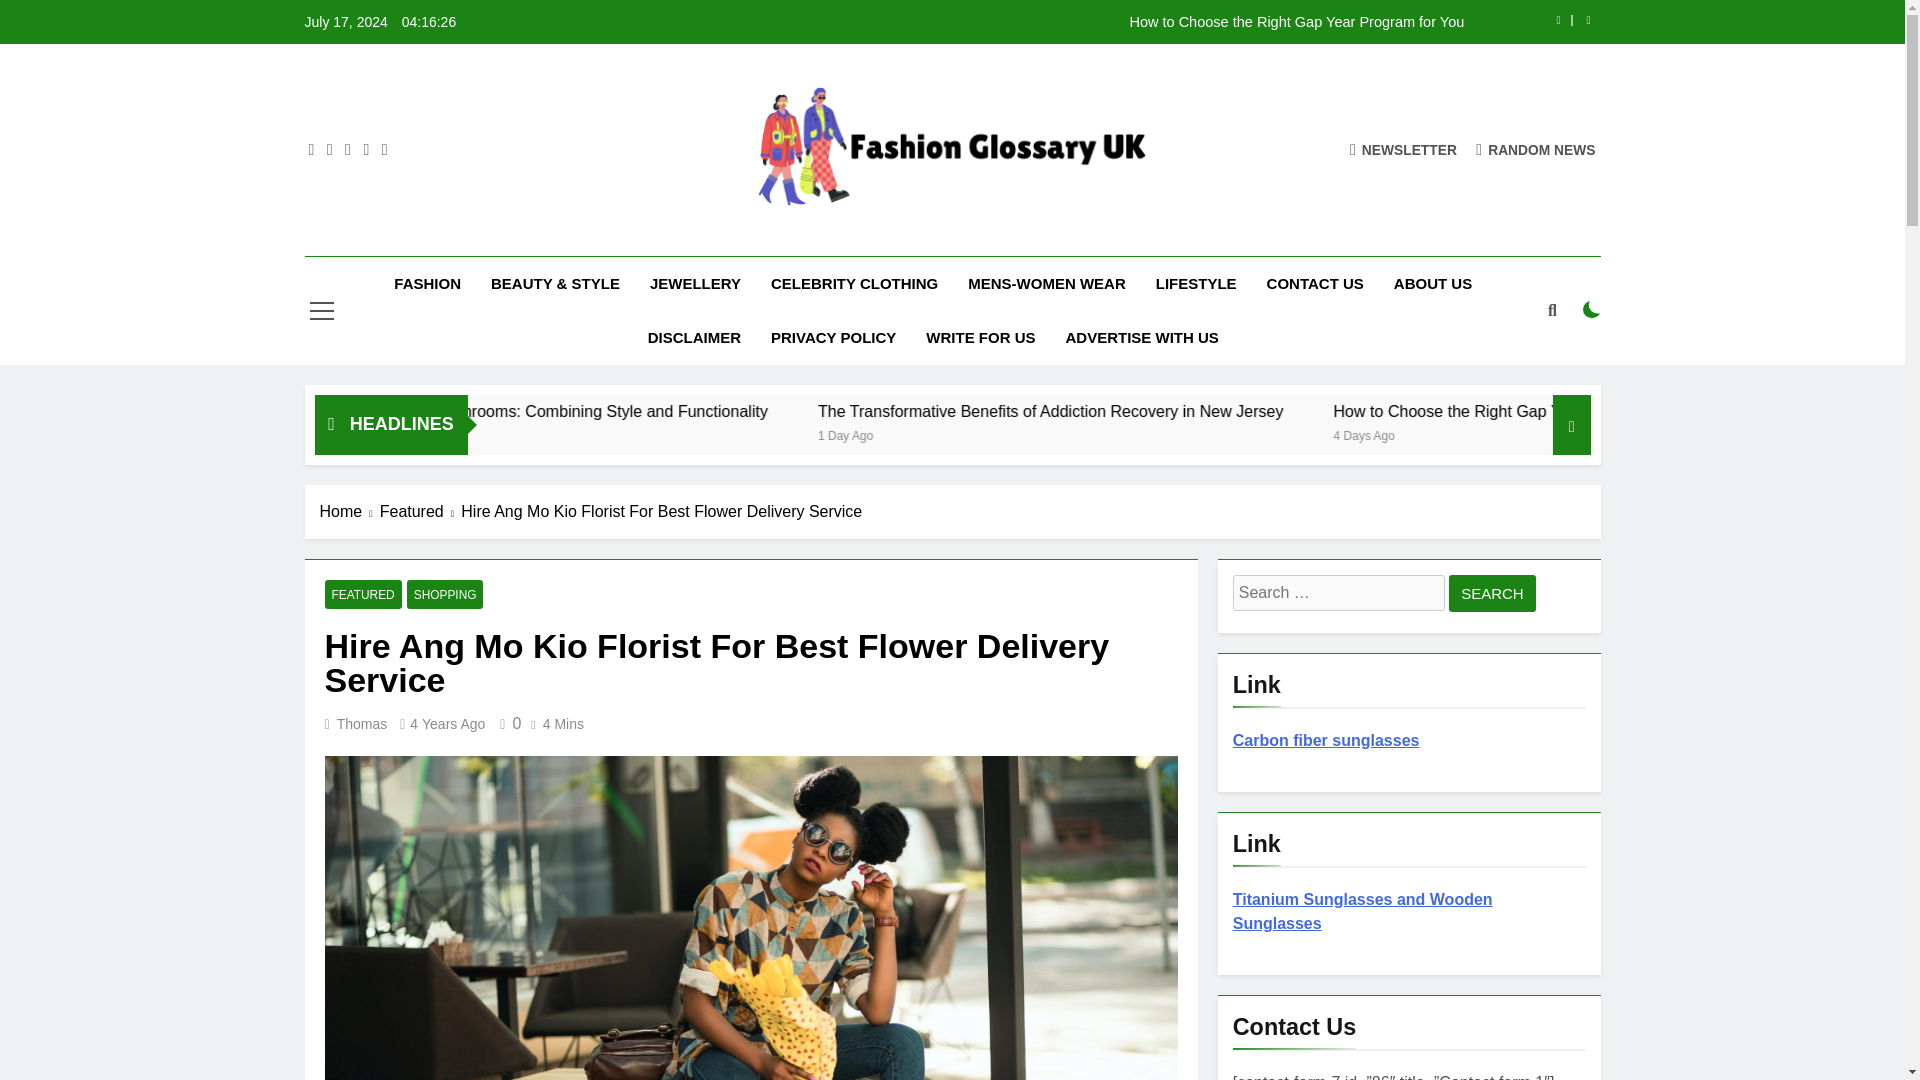 This screenshot has width=1920, height=1080. I want to click on CONTACT US, so click(1314, 284).